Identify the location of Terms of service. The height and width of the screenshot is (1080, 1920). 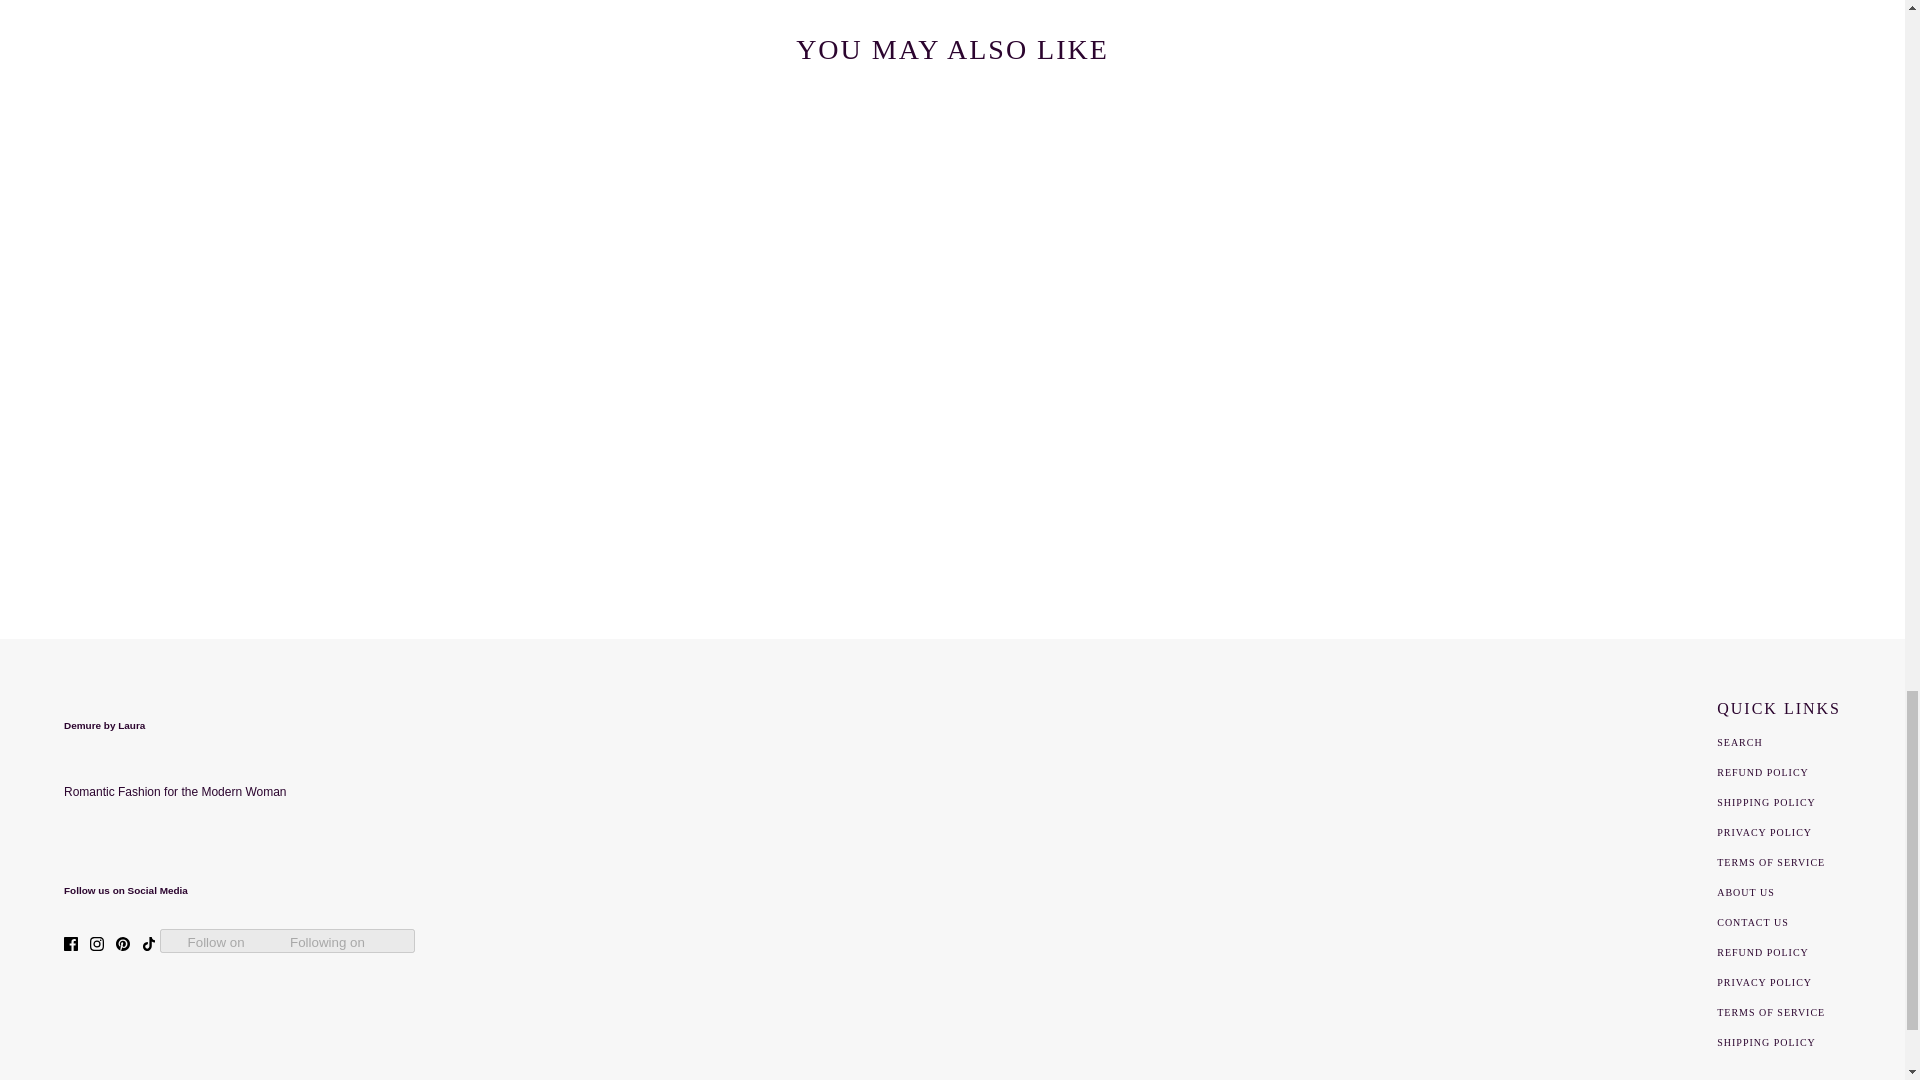
(1770, 1012).